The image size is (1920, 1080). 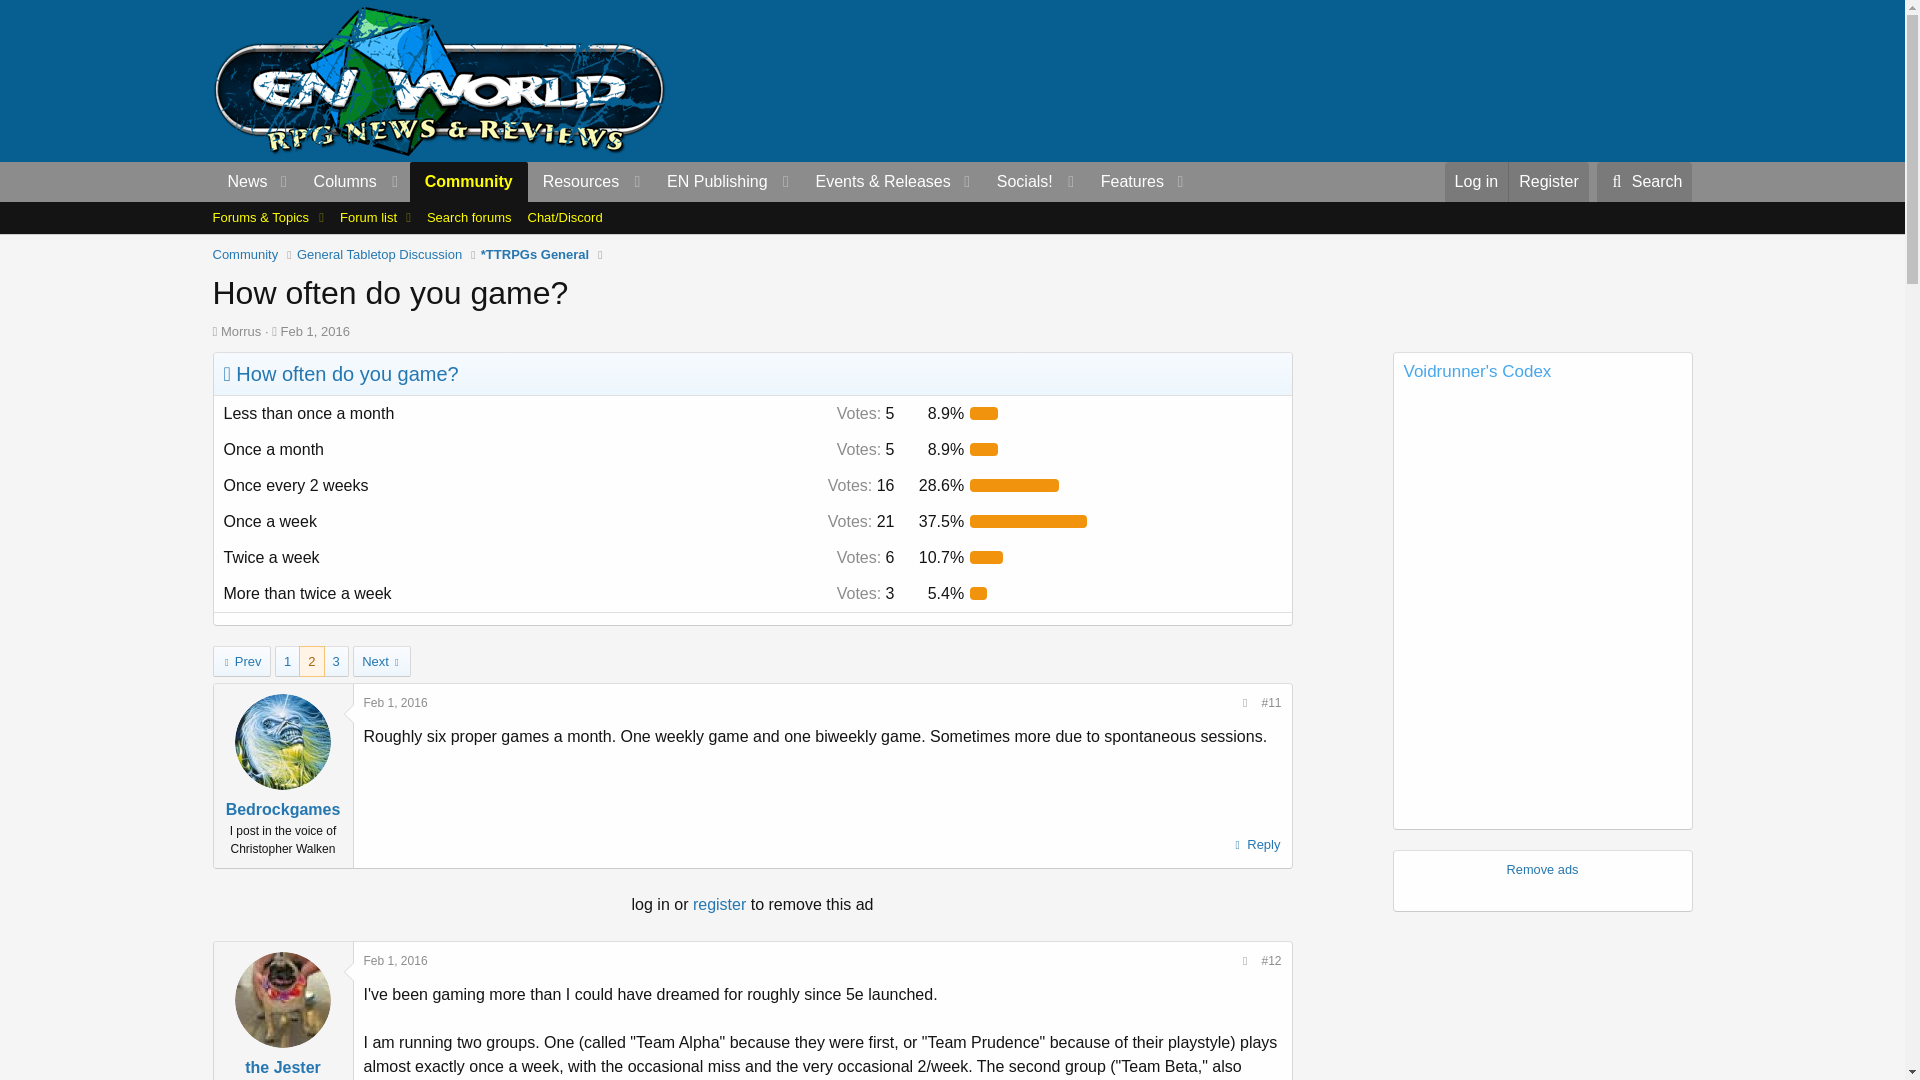 What do you see at coordinates (354, 182) in the screenshot?
I see `Columns` at bounding box center [354, 182].